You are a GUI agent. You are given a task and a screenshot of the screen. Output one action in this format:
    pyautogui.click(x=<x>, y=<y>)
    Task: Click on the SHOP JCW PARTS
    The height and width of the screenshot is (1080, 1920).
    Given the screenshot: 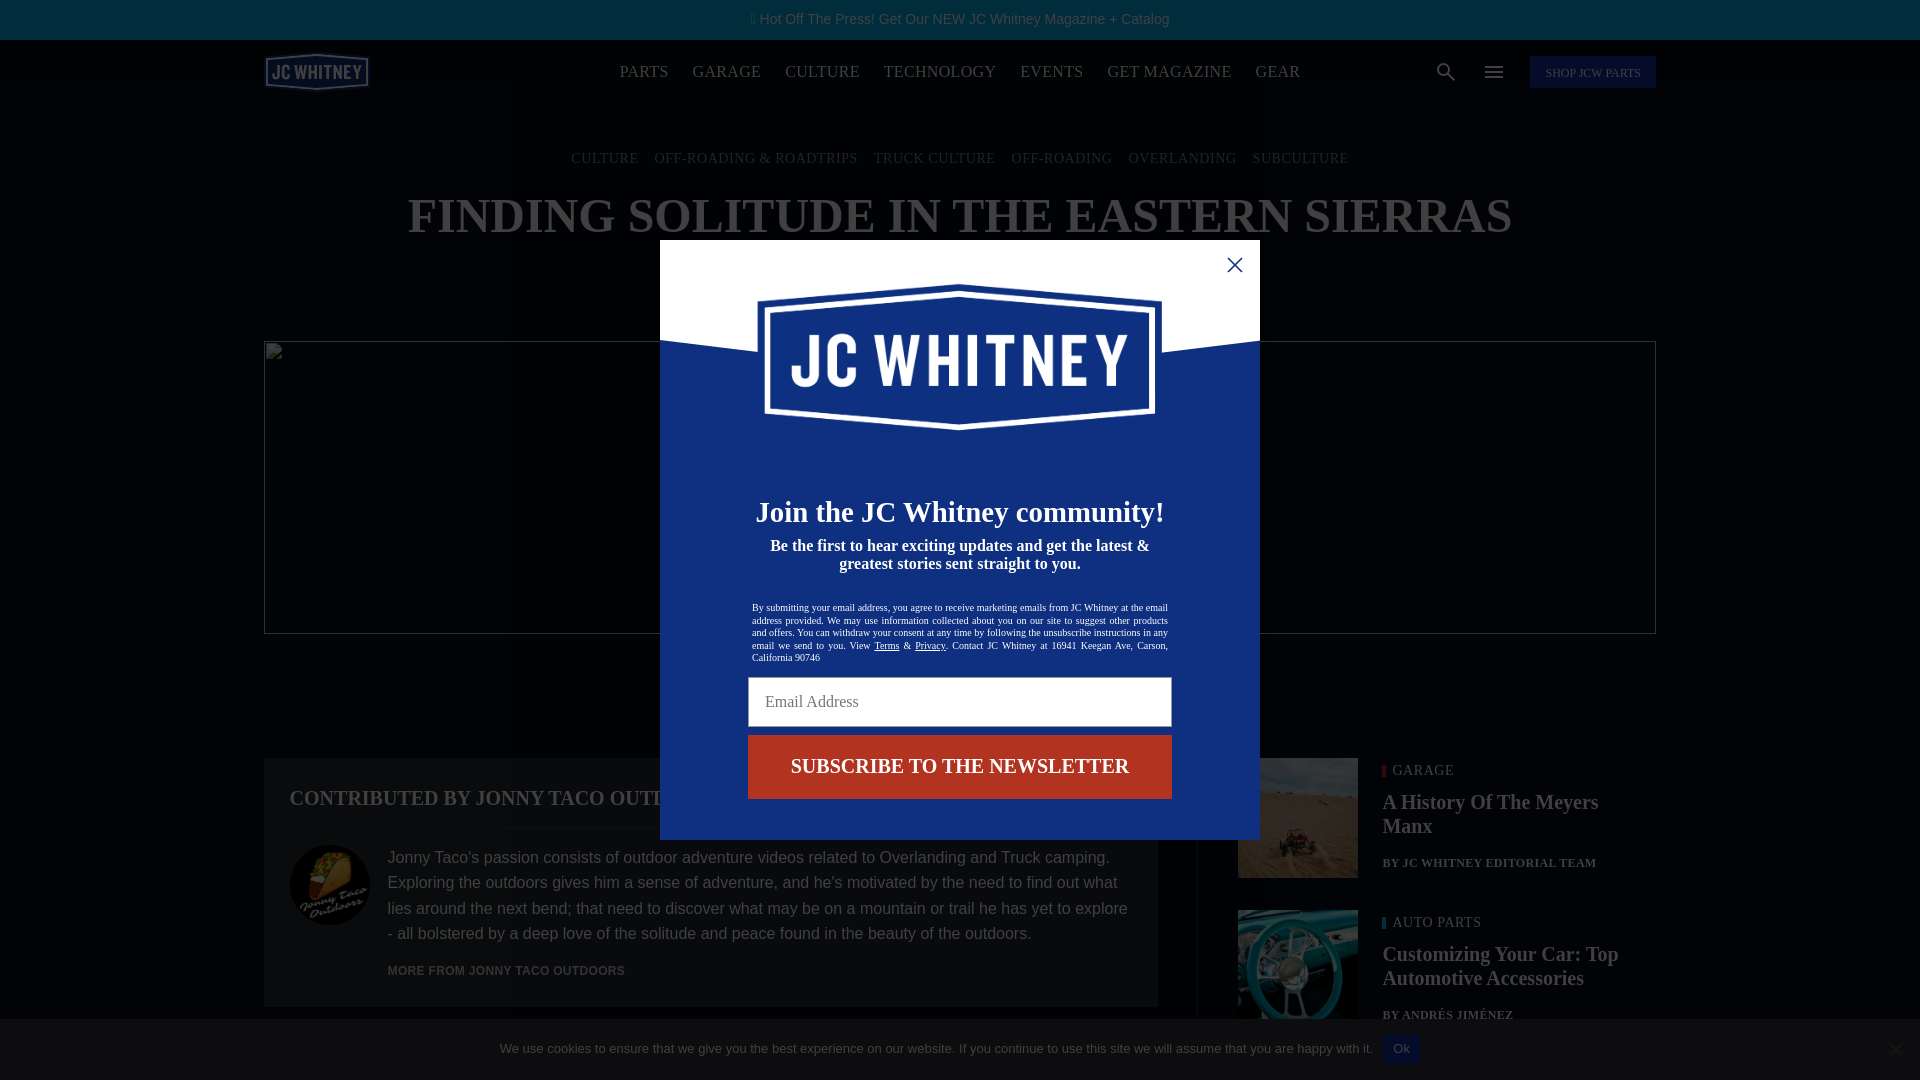 What is the action you would take?
    pyautogui.click(x=1592, y=72)
    